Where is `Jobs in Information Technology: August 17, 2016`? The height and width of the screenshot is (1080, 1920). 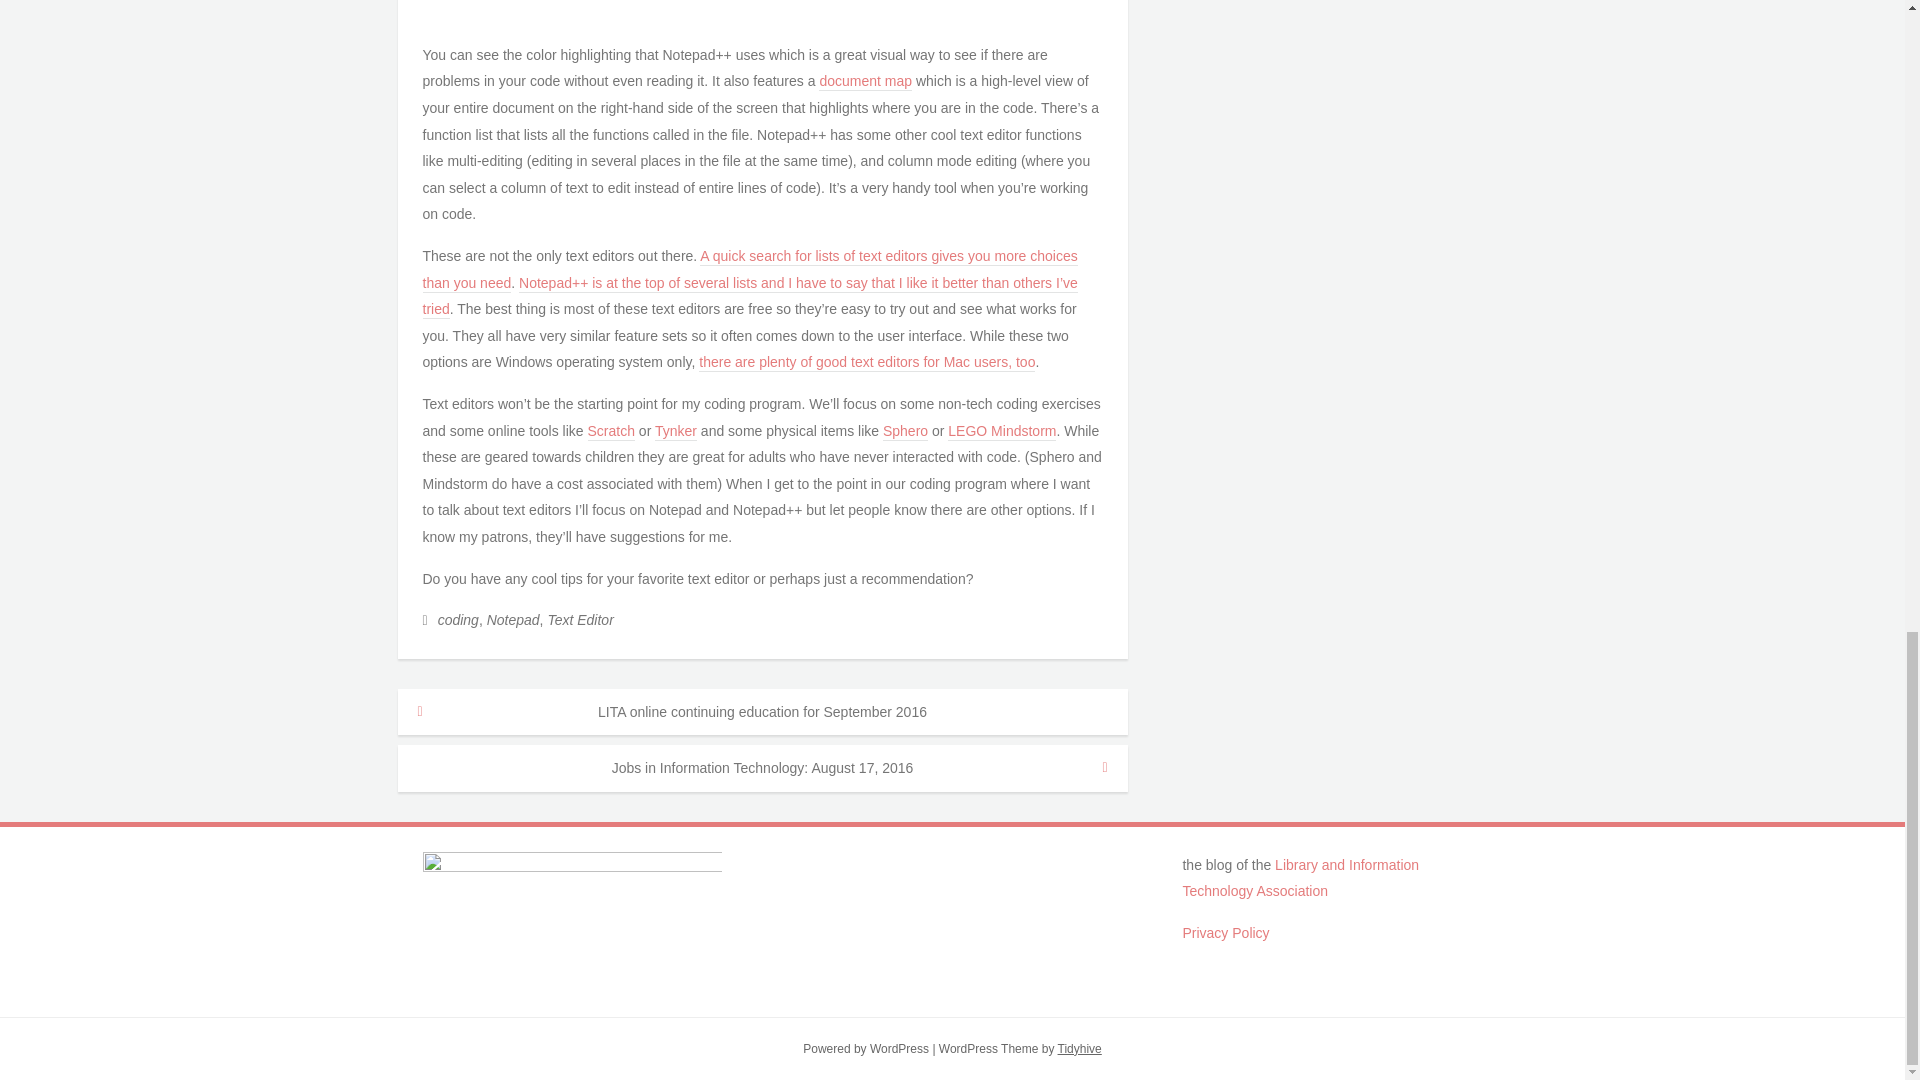 Jobs in Information Technology: August 17, 2016 is located at coordinates (762, 768).